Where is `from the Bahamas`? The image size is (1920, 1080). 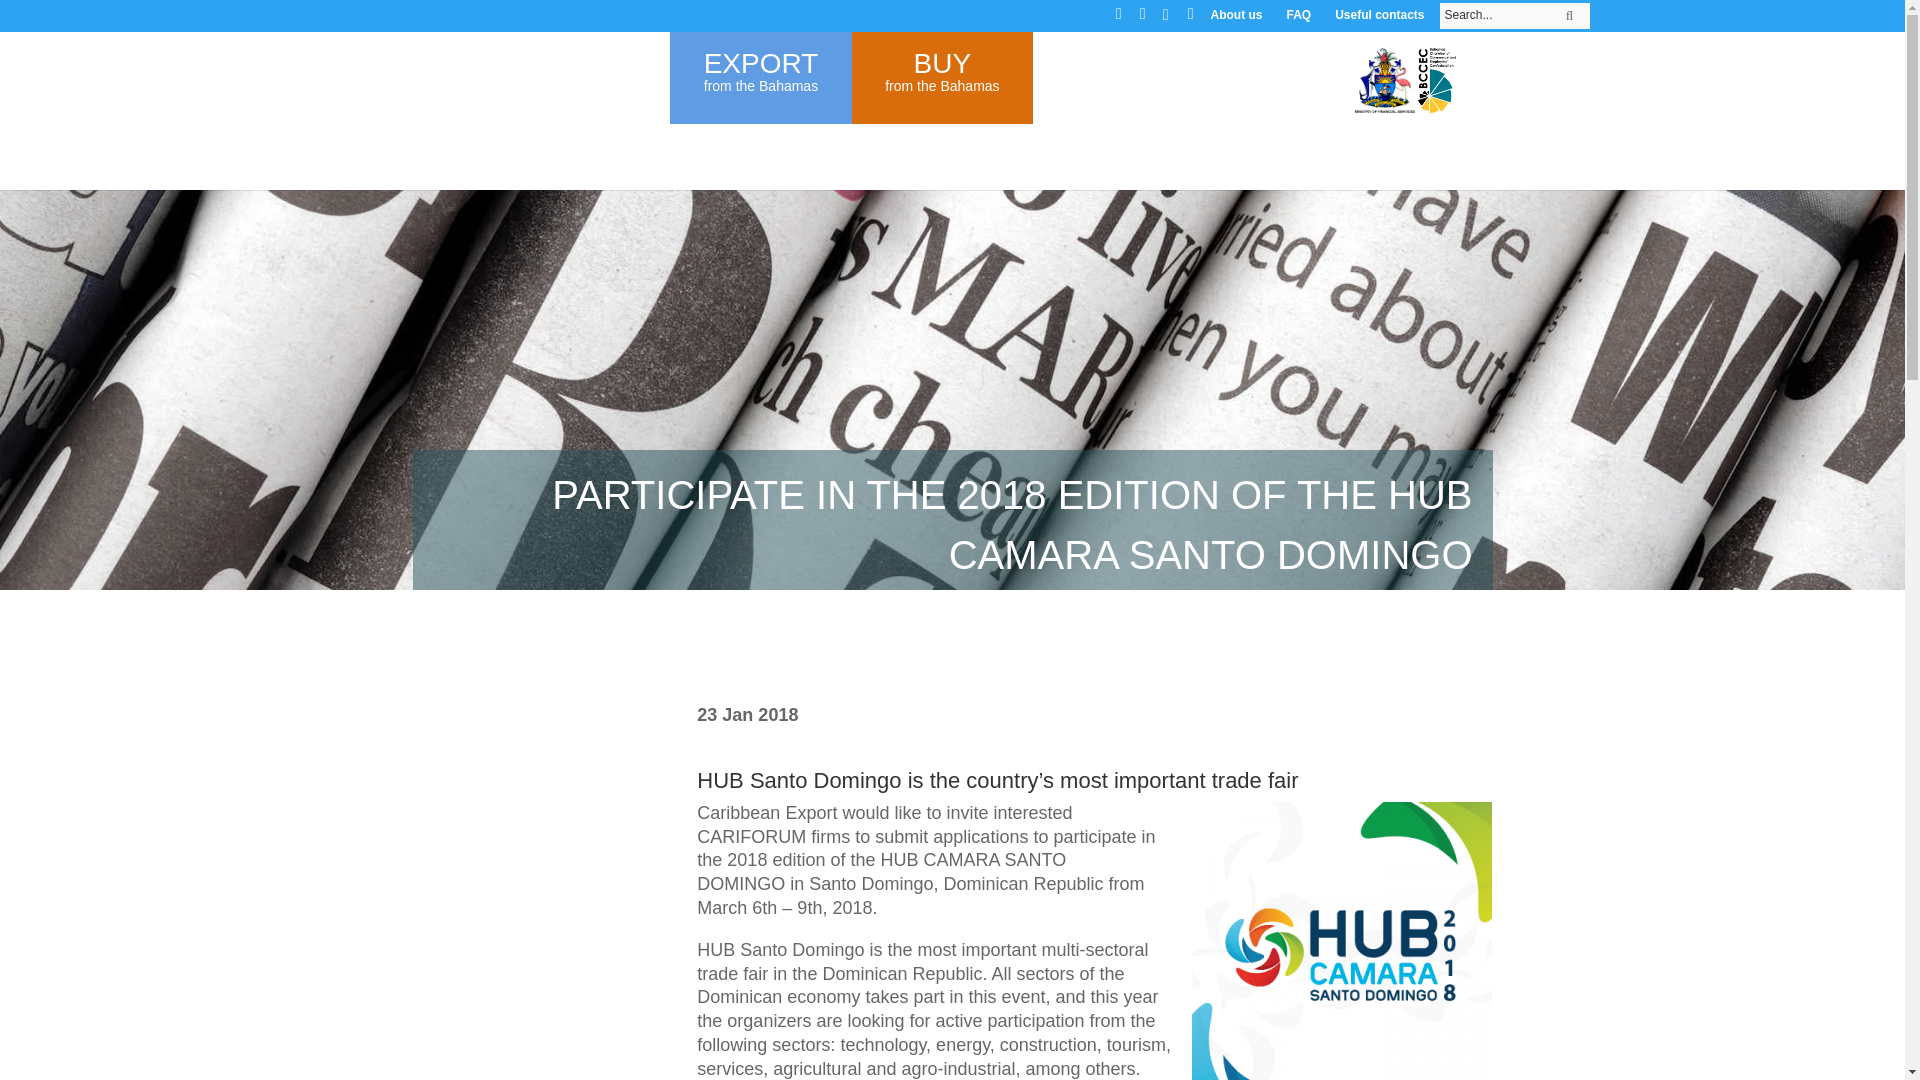
from the Bahamas is located at coordinates (952, 16).